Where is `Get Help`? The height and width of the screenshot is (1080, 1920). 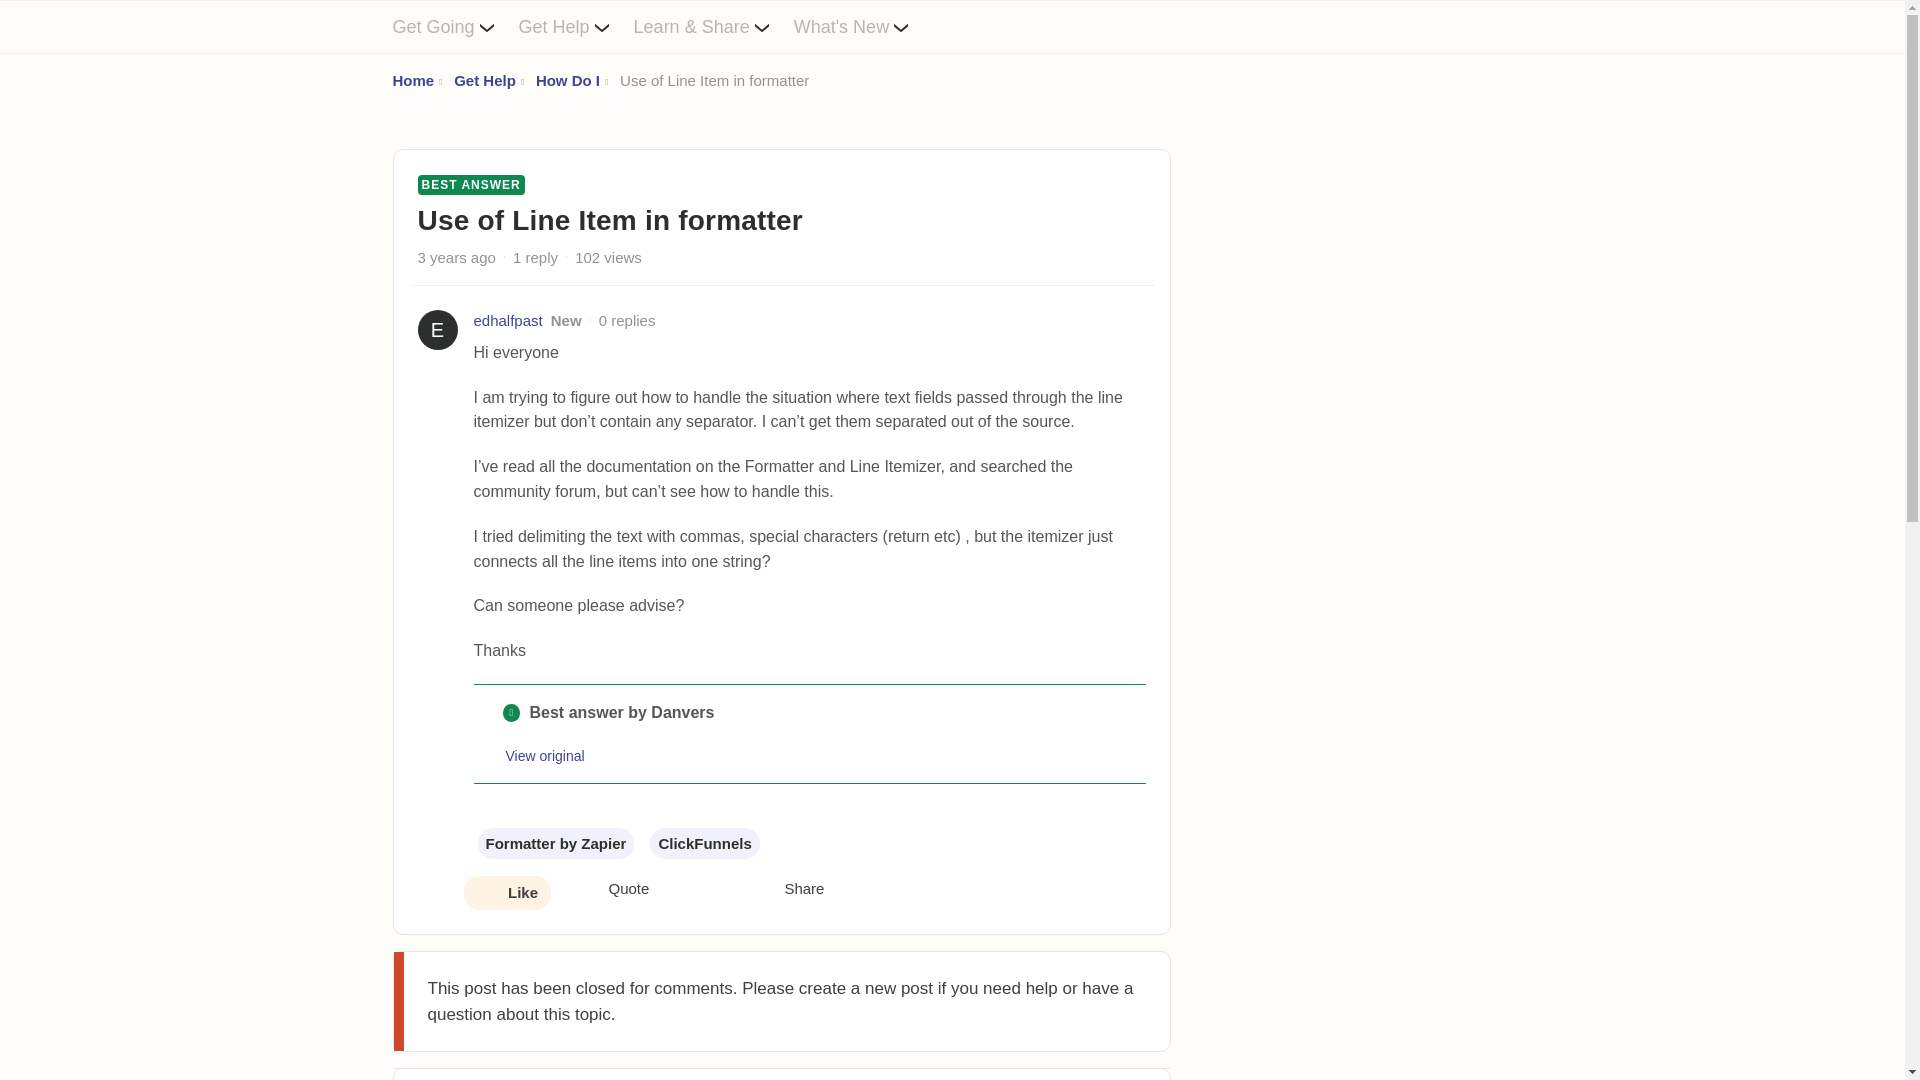 Get Help is located at coordinates (576, 26).